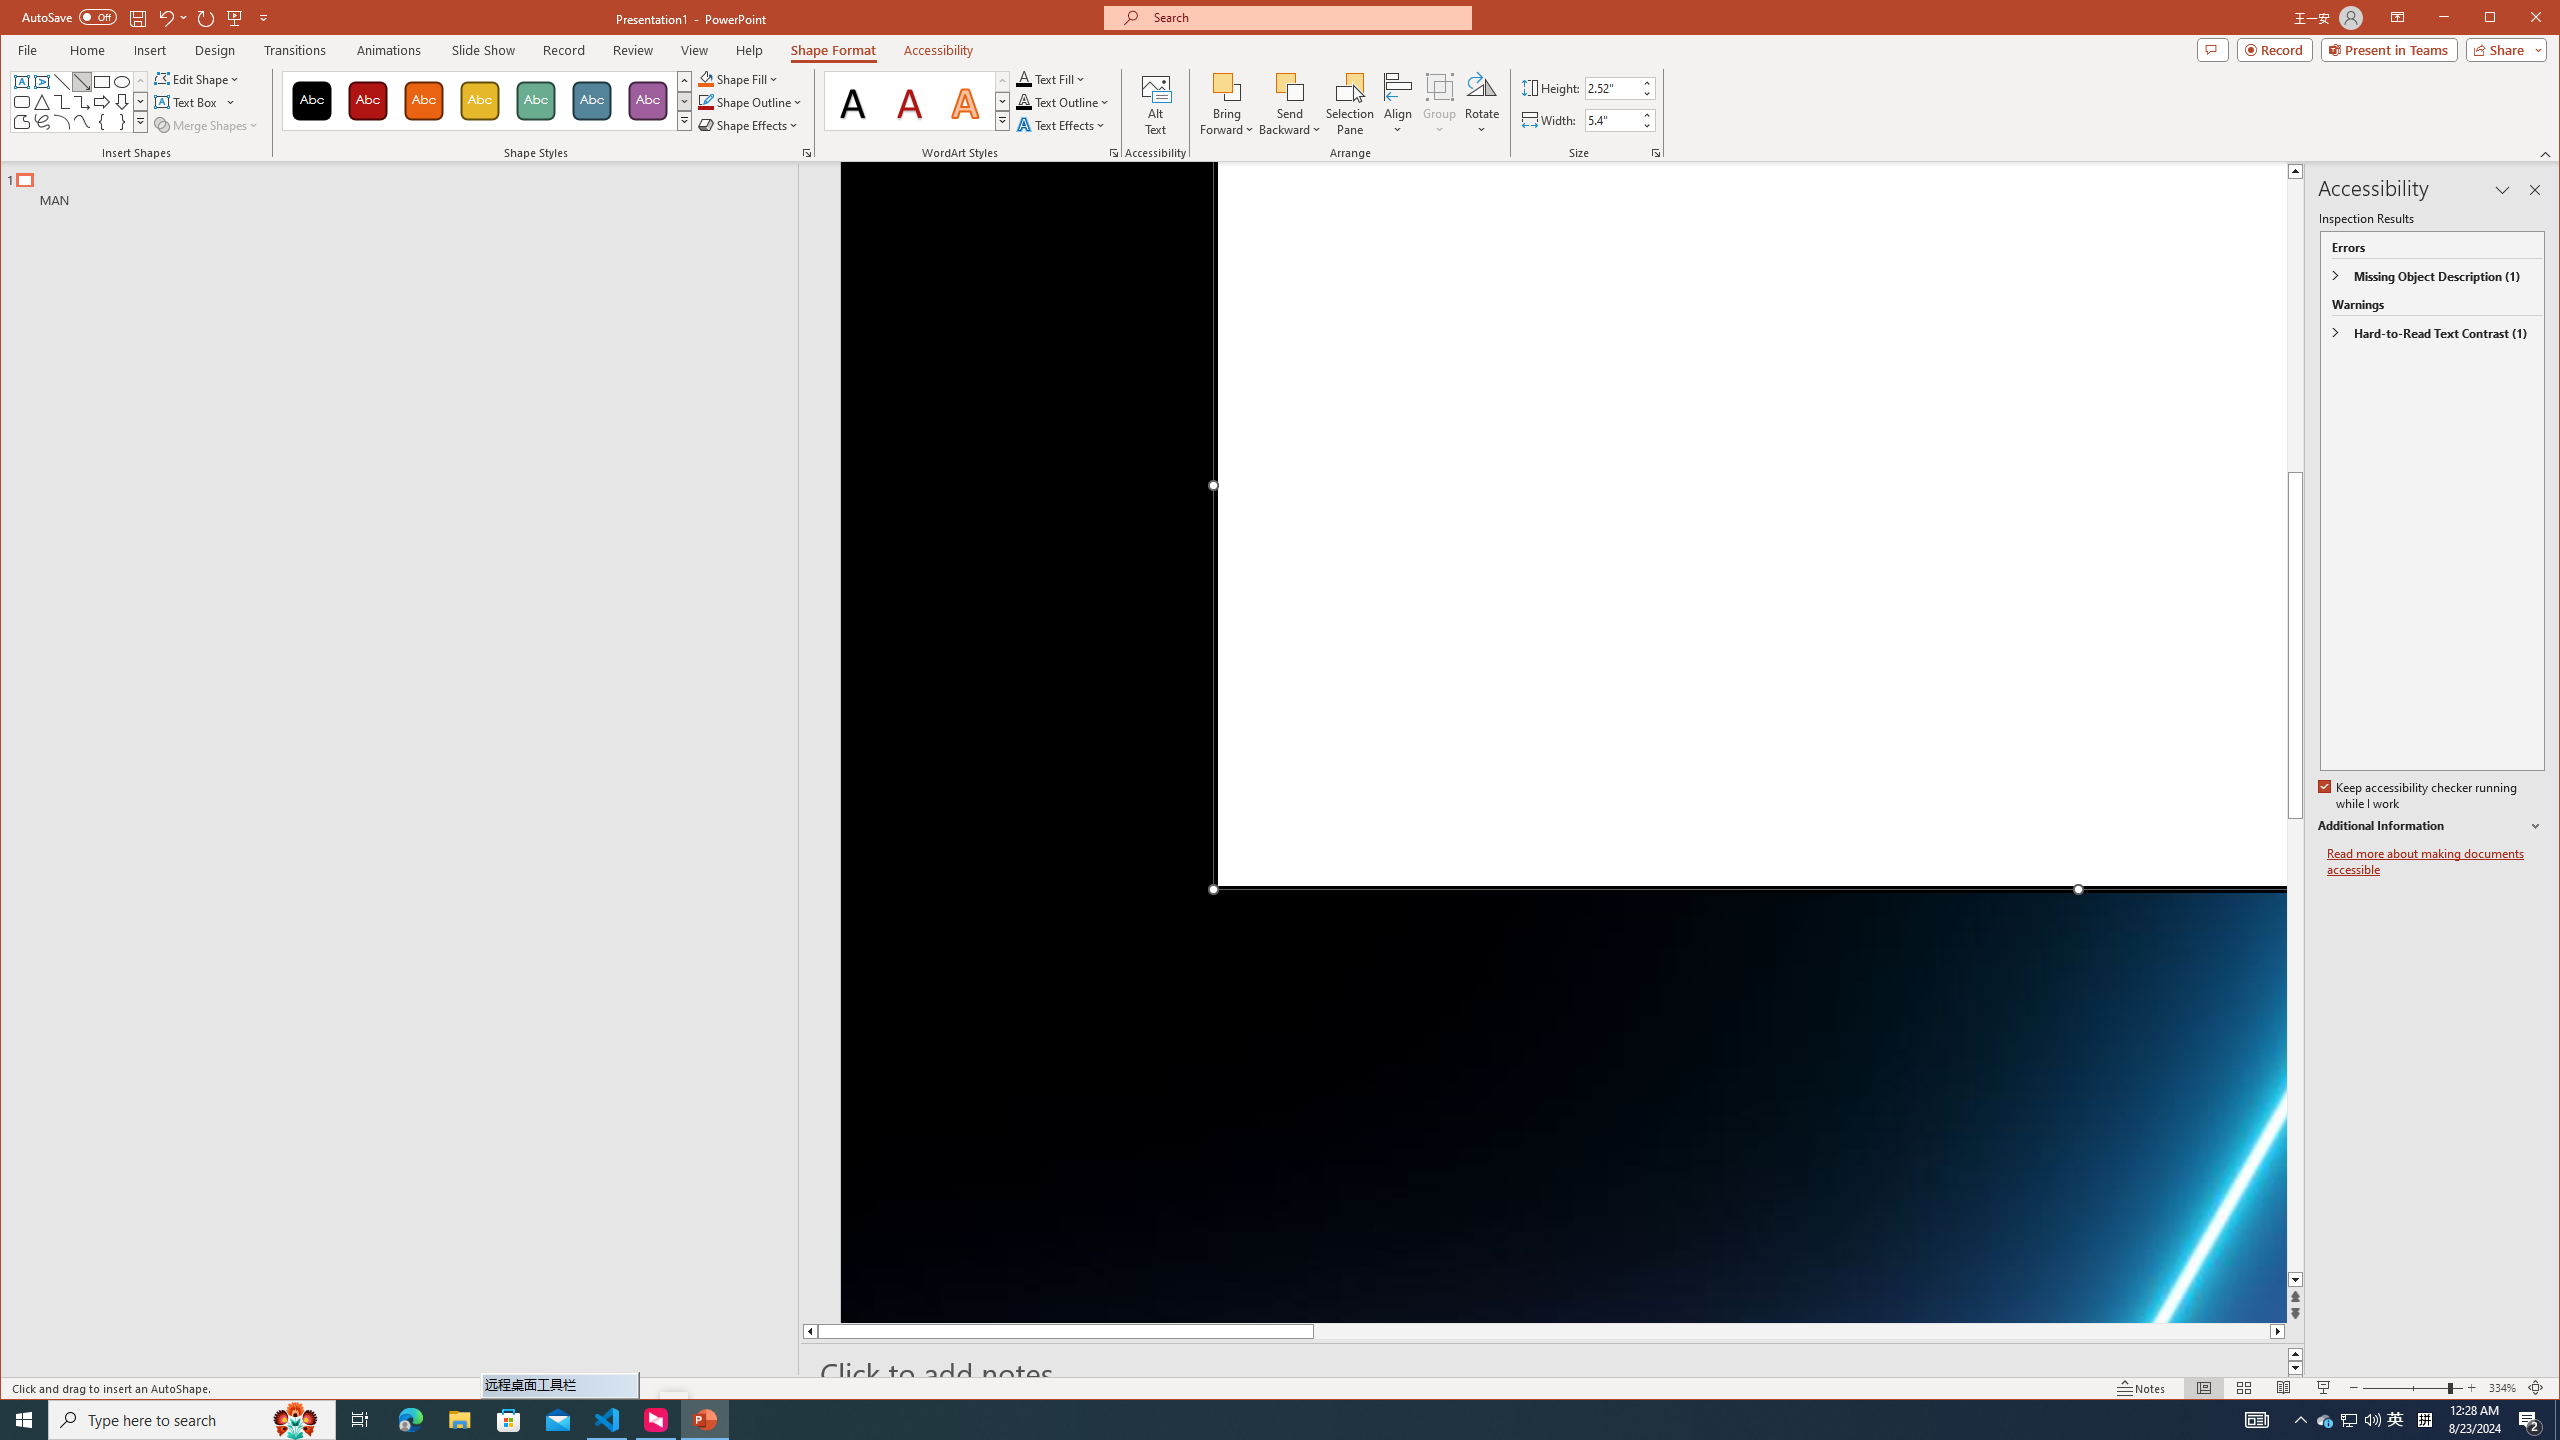  Describe the element at coordinates (21, 122) in the screenshot. I see `Freeform: Shape` at that location.